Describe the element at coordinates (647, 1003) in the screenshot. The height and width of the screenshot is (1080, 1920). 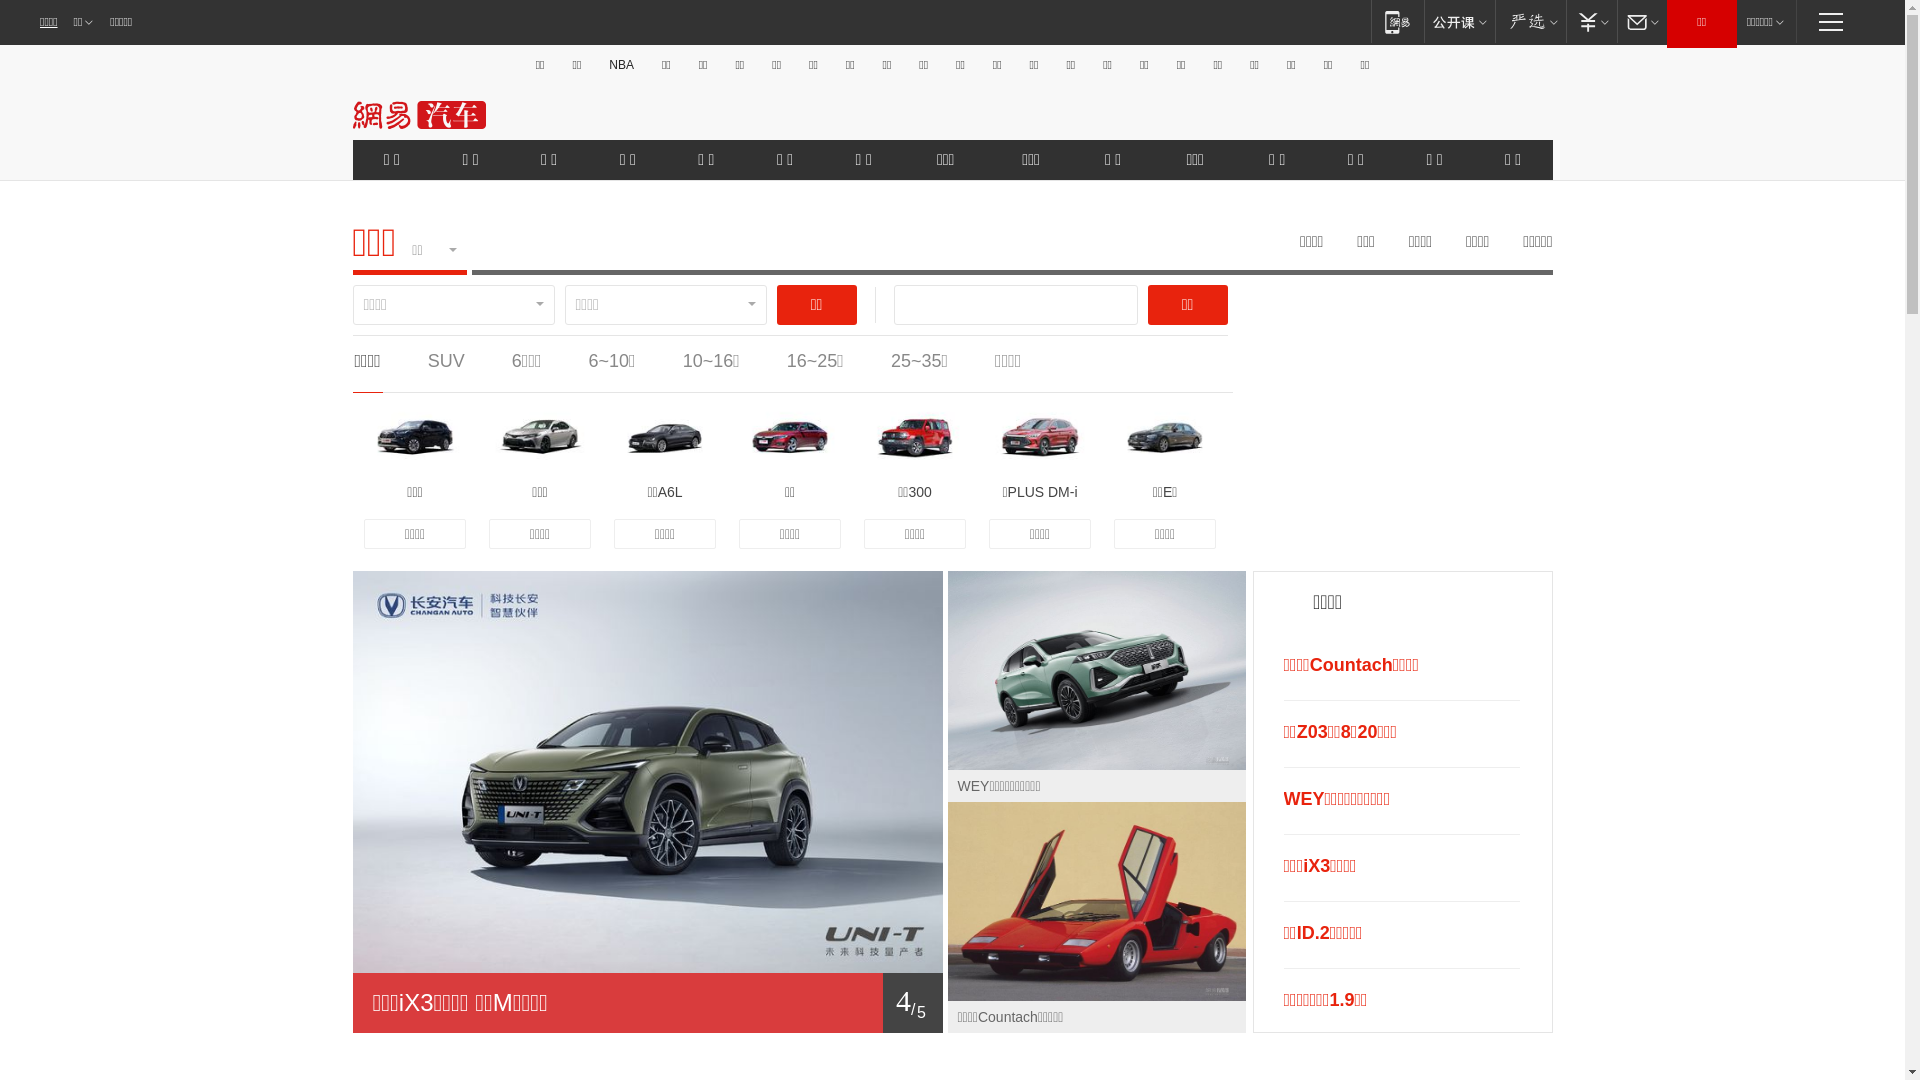
I see `1/ 5` at that location.